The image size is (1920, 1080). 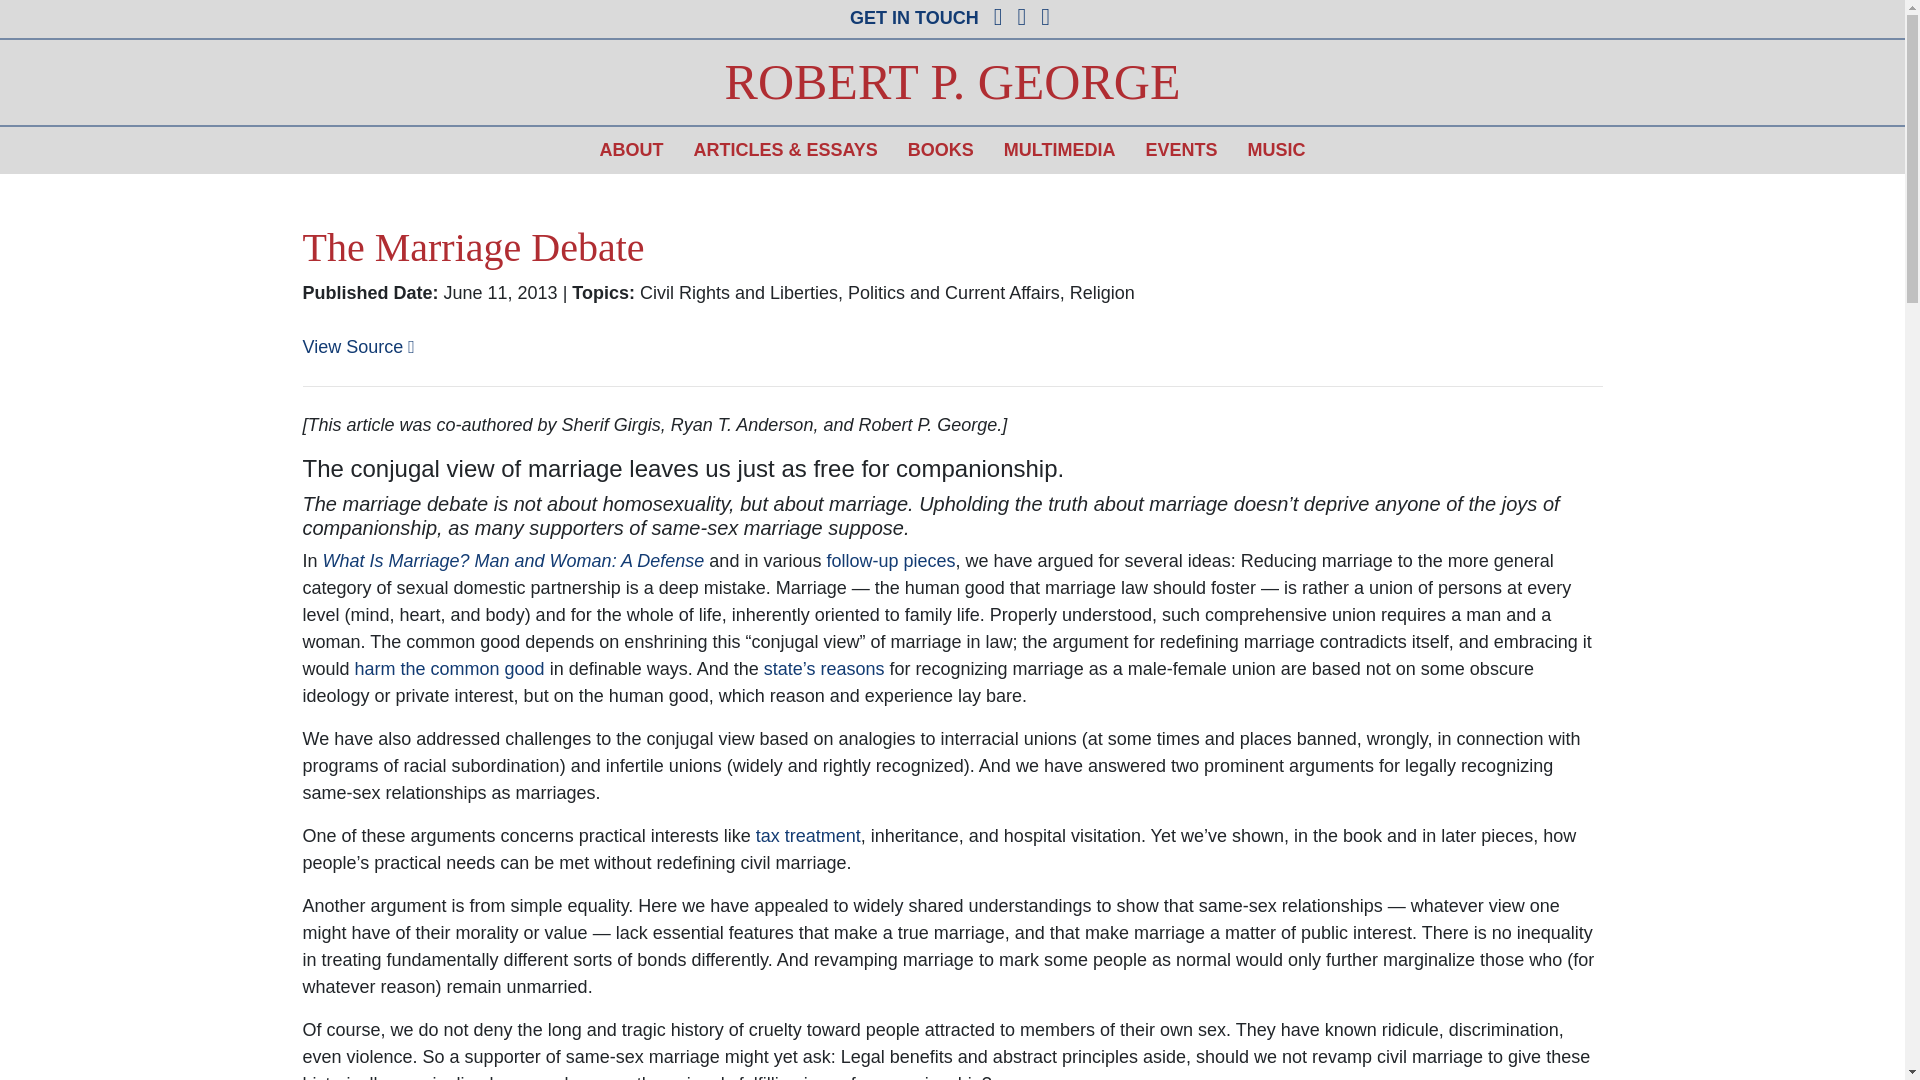 What do you see at coordinates (358, 346) in the screenshot?
I see `View Source` at bounding box center [358, 346].